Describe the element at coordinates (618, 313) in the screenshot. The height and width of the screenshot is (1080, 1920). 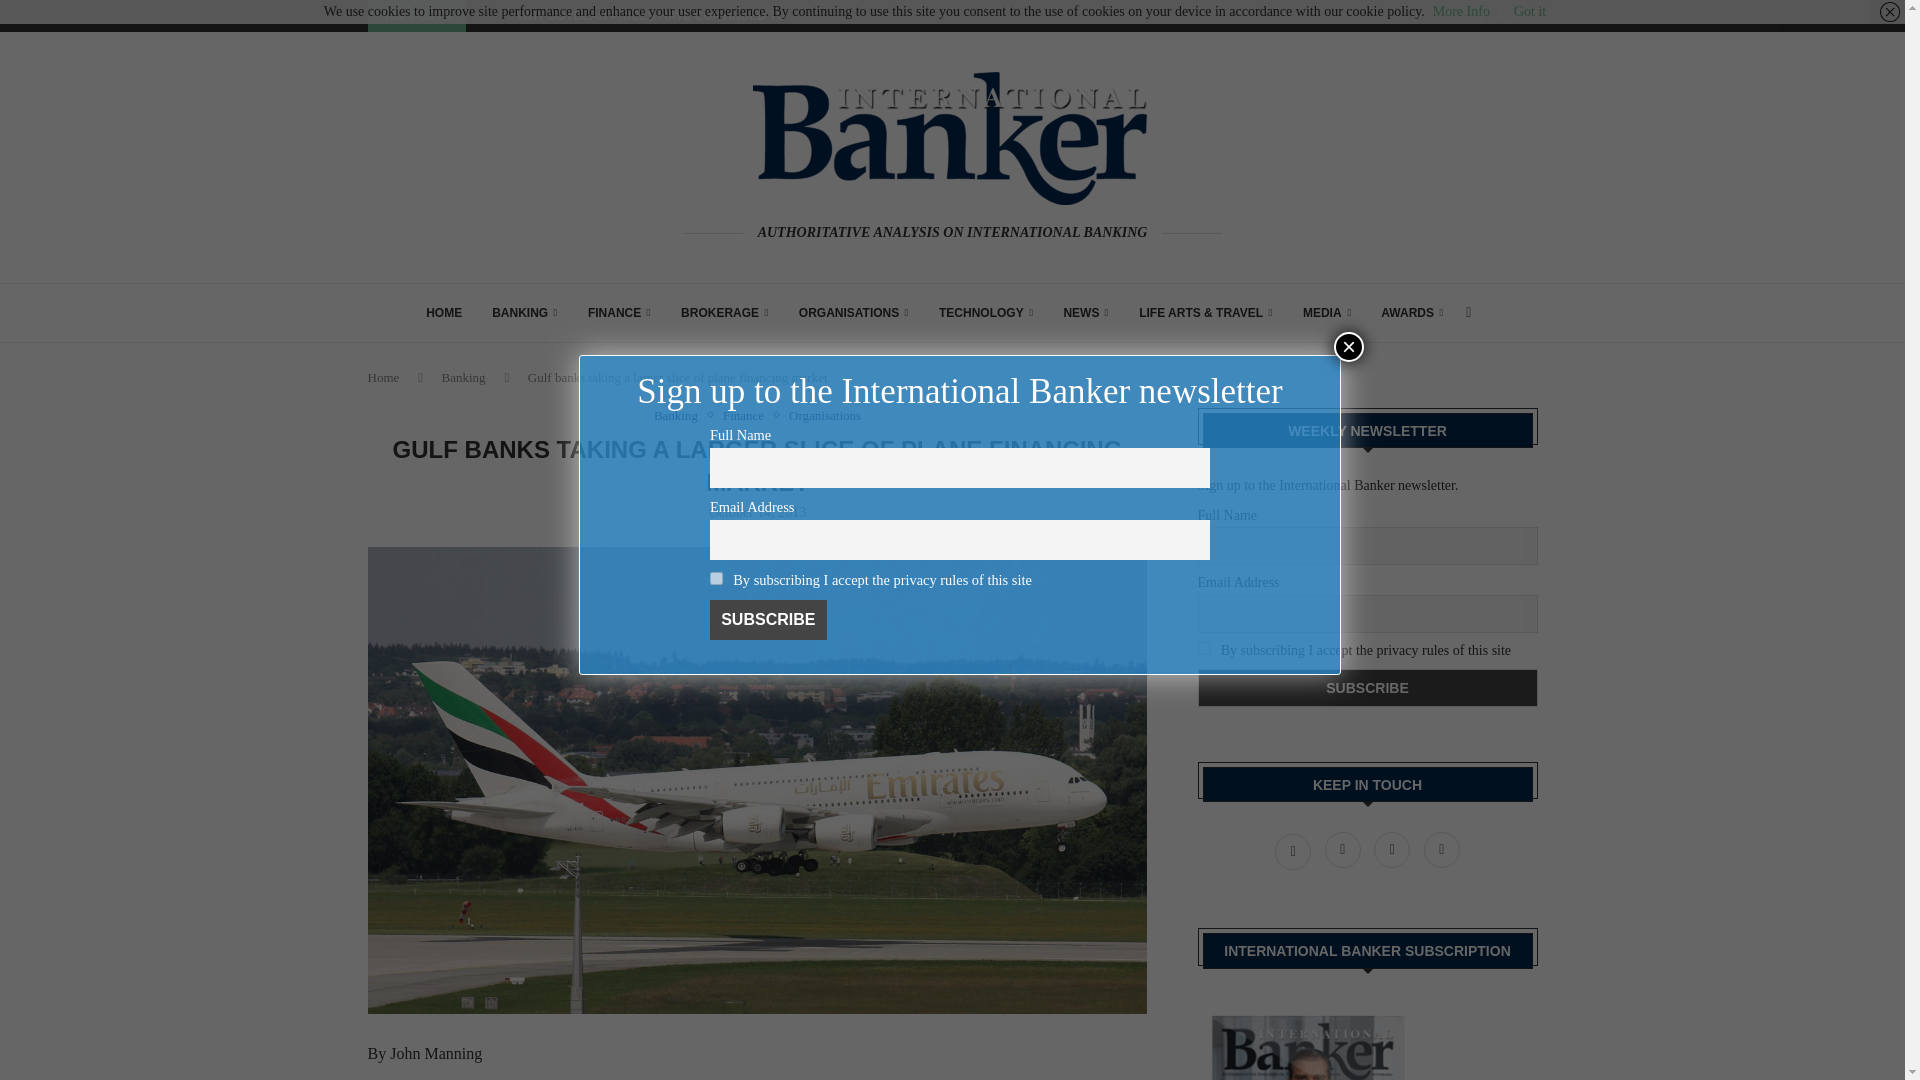
I see `FINANCE` at that location.